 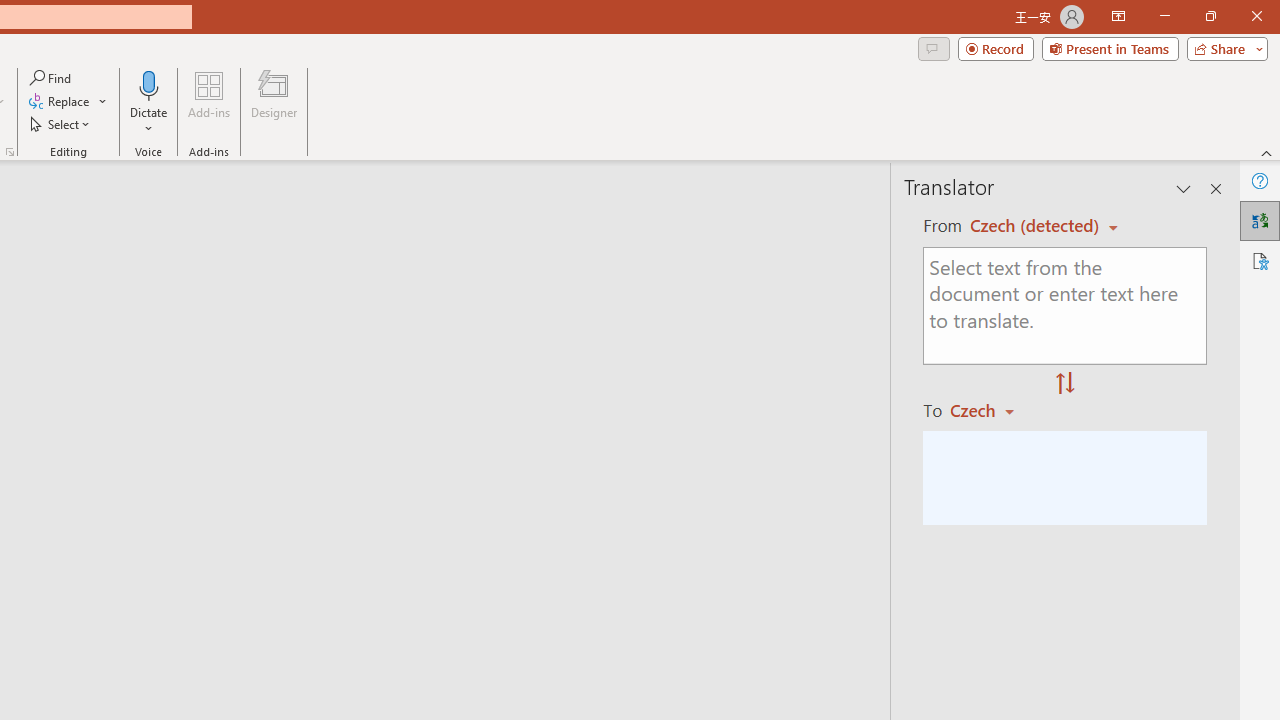 What do you see at coordinates (1260, 220) in the screenshot?
I see `Translator` at bounding box center [1260, 220].